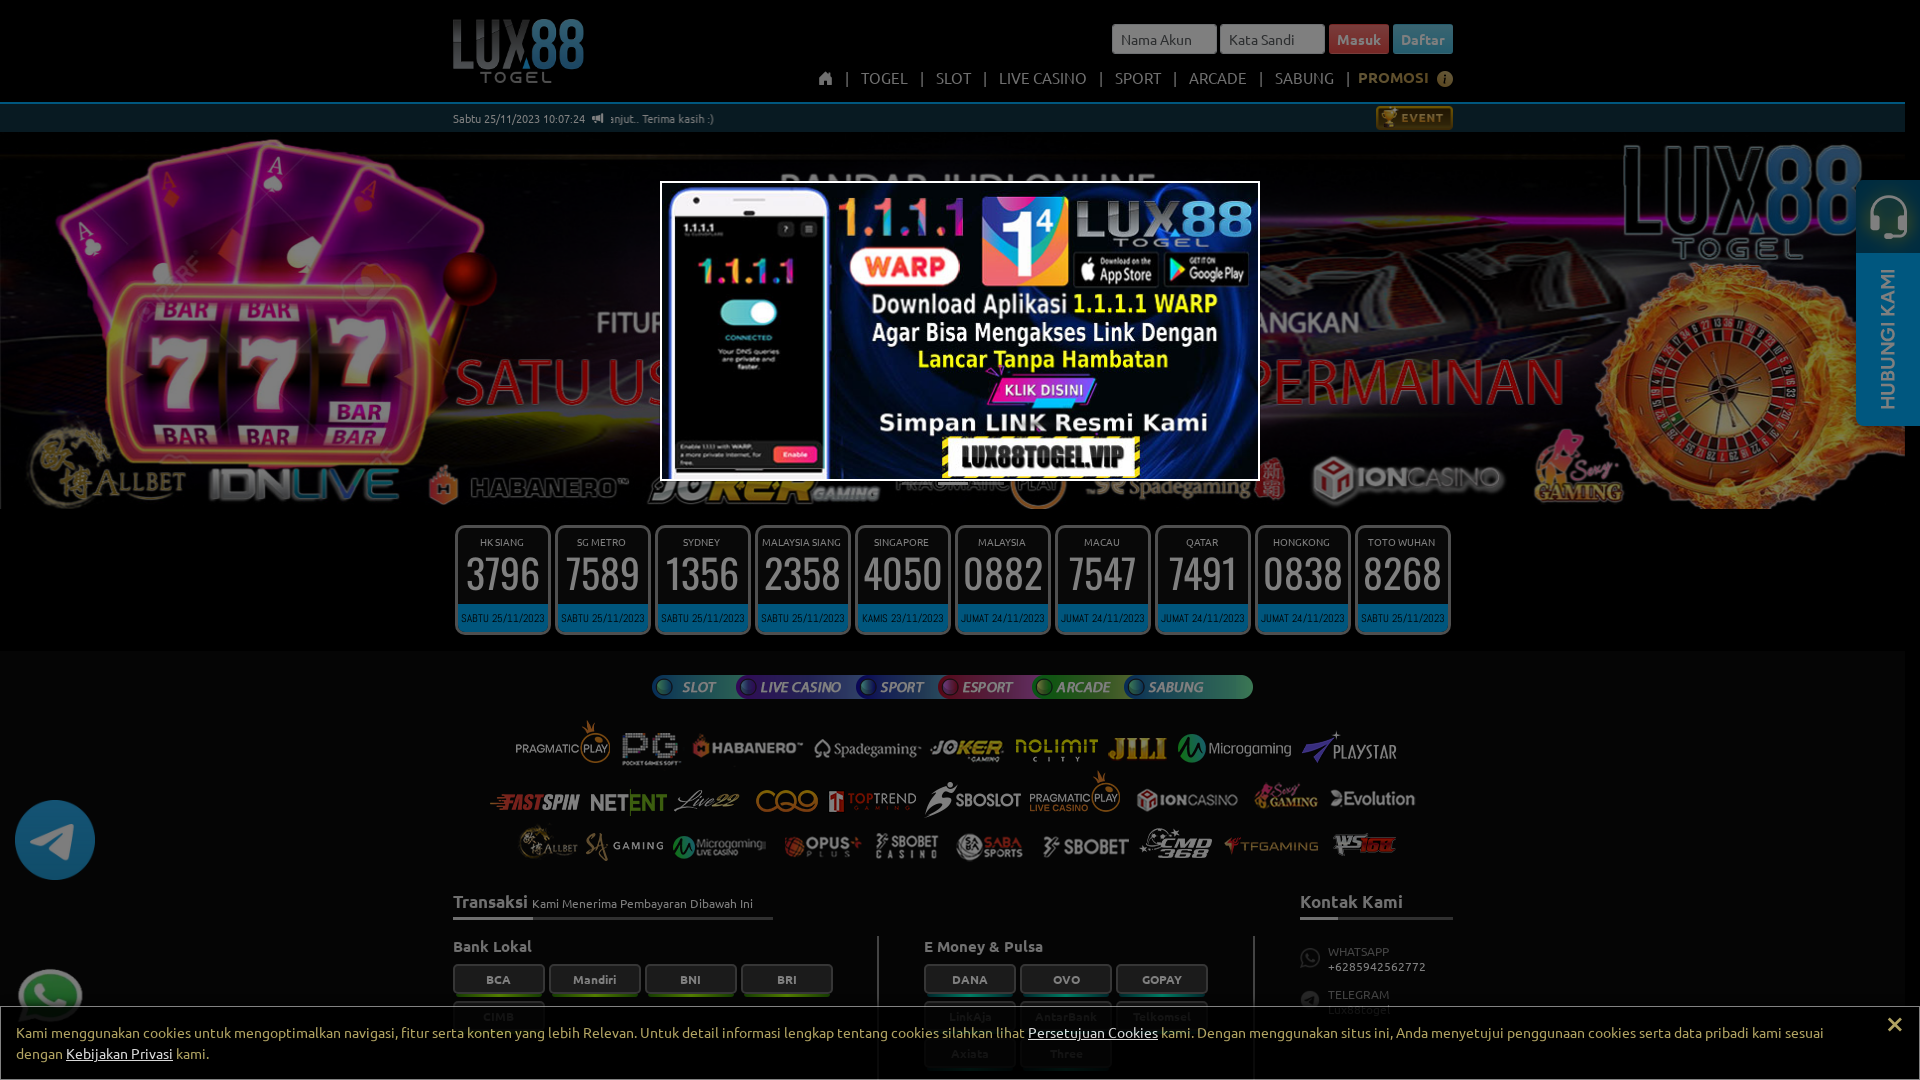  Describe the element at coordinates (1304, 78) in the screenshot. I see `SABUNG` at that location.